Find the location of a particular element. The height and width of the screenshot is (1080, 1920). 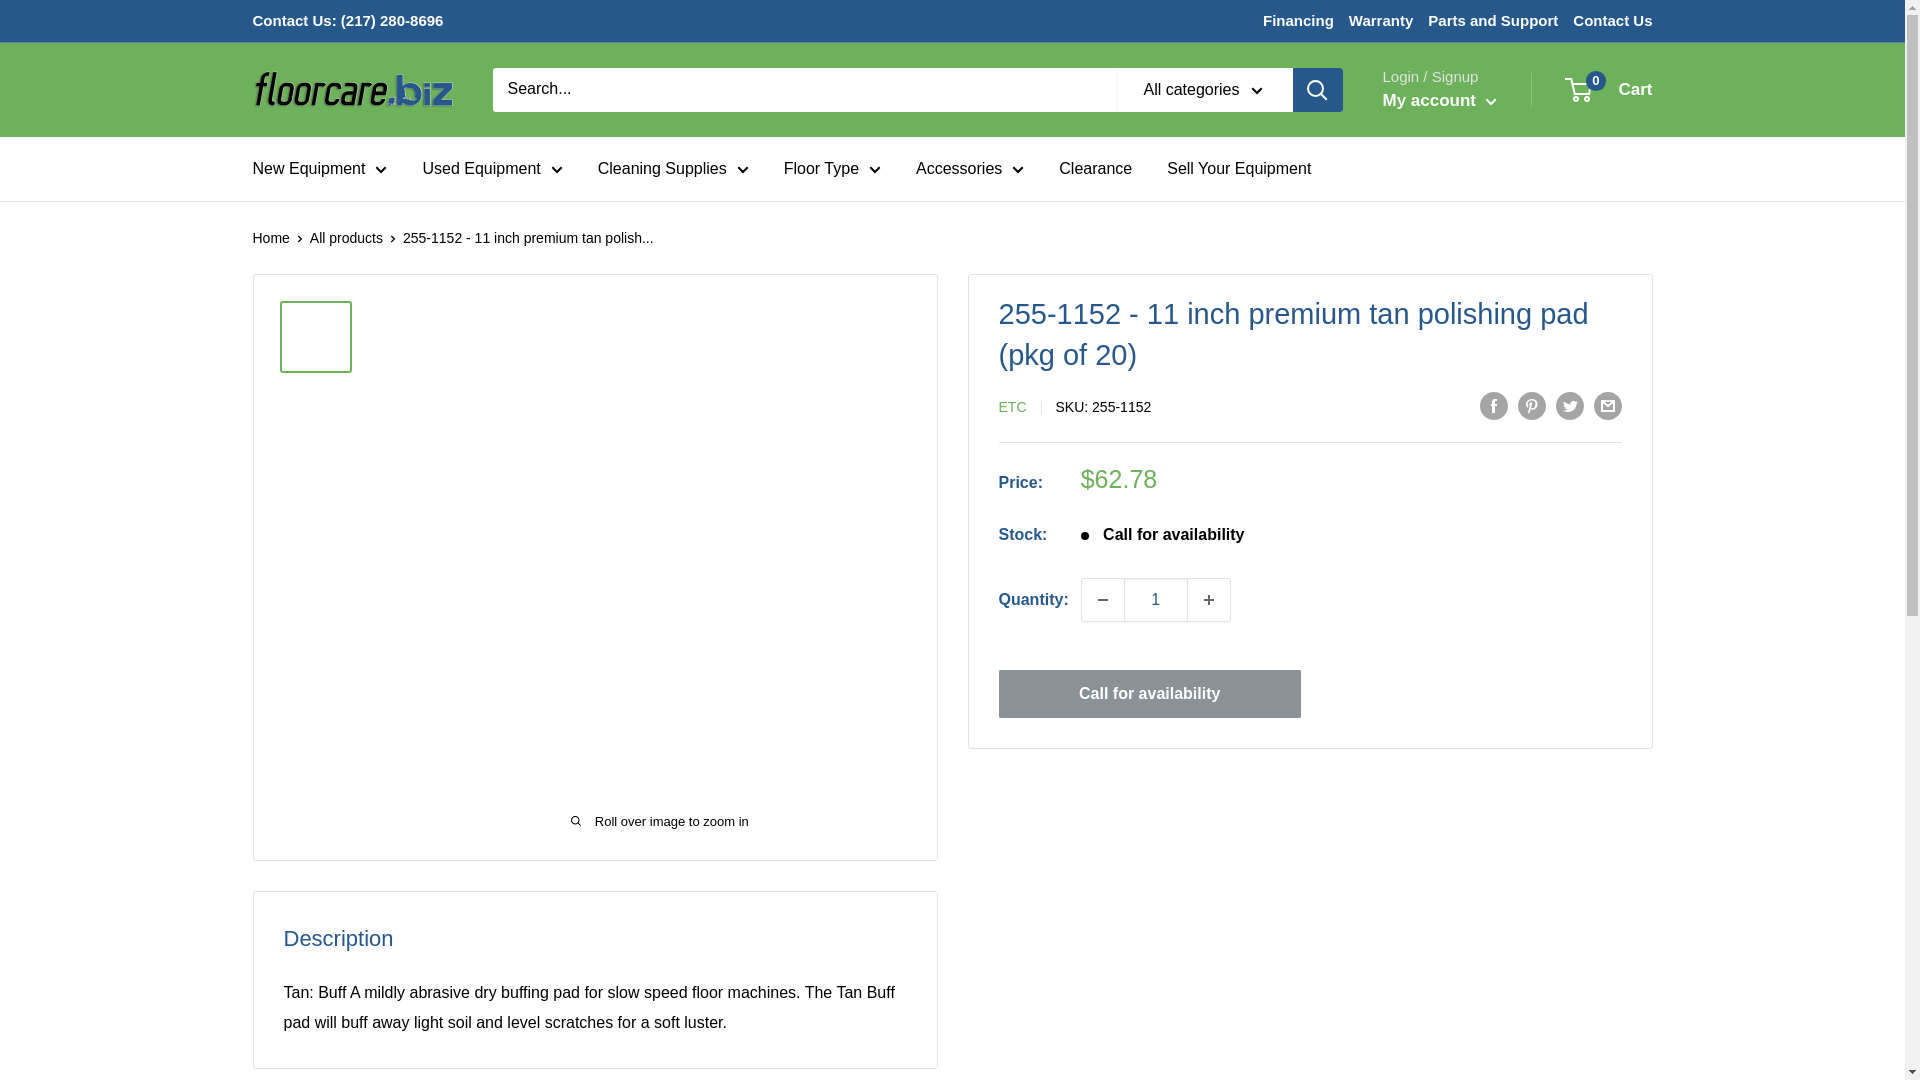

1 is located at coordinates (1156, 600).